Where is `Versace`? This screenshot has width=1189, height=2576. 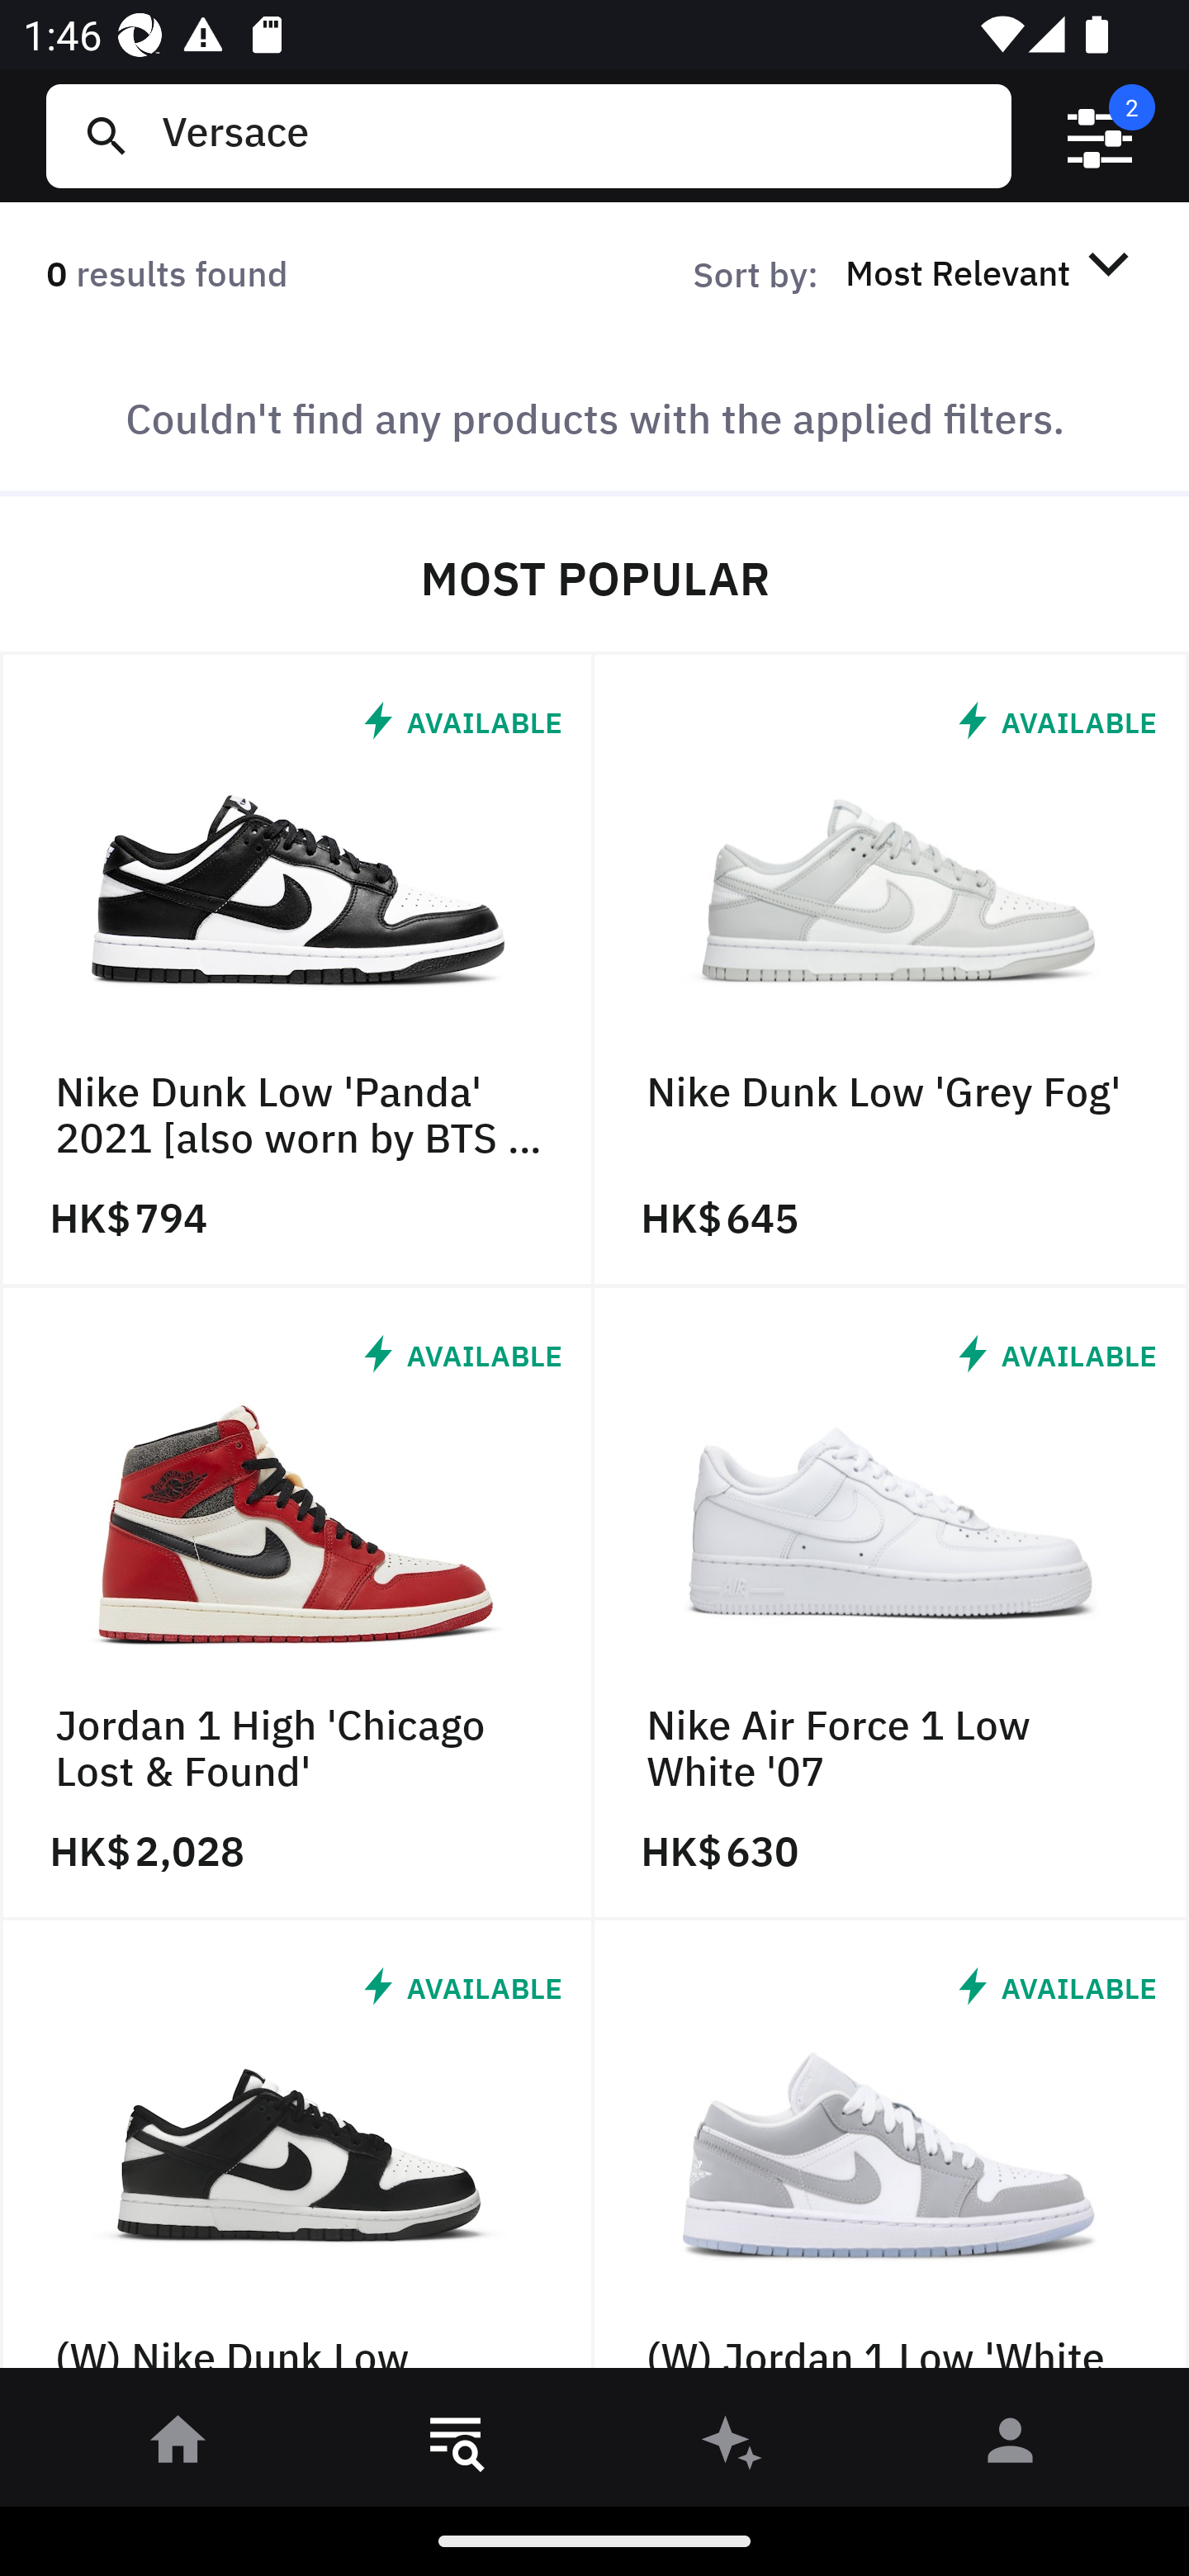
Versace is located at coordinates (574, 135).